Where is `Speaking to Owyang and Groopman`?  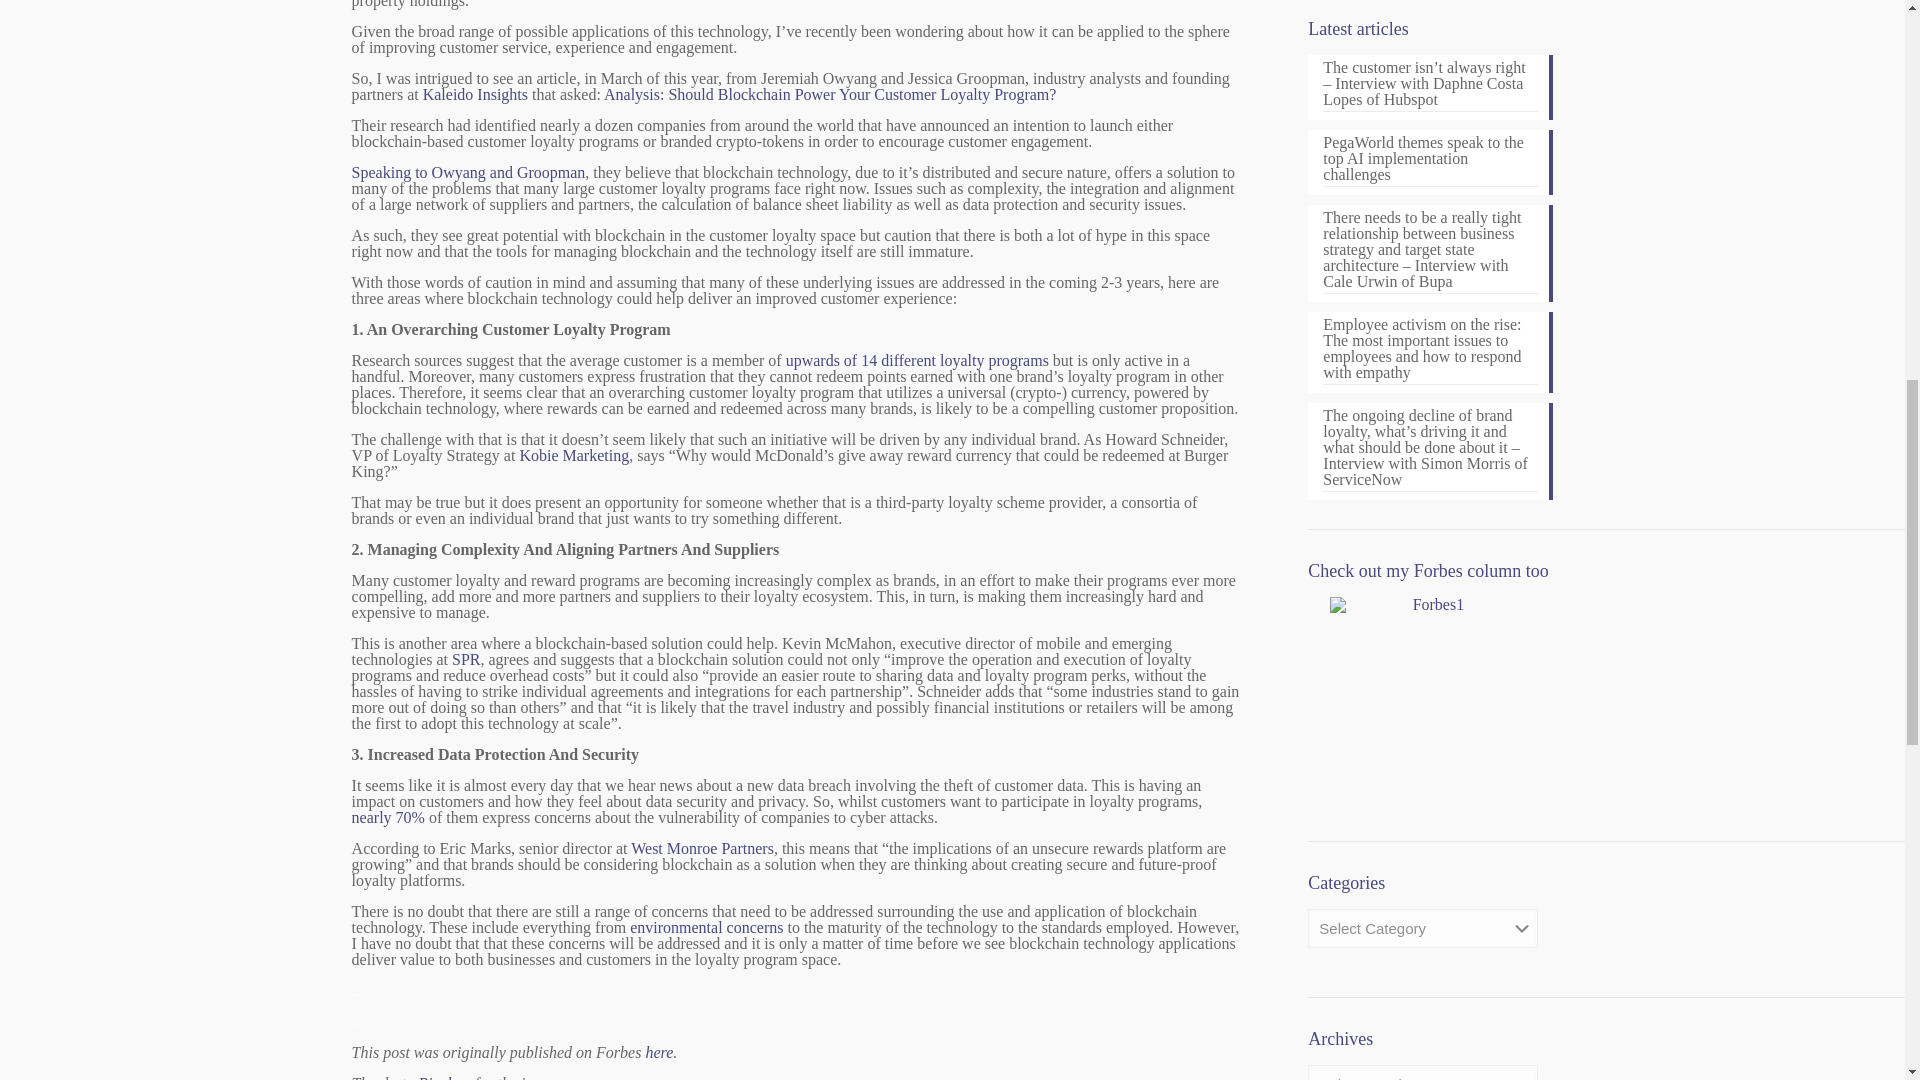 Speaking to Owyang and Groopman is located at coordinates (468, 172).